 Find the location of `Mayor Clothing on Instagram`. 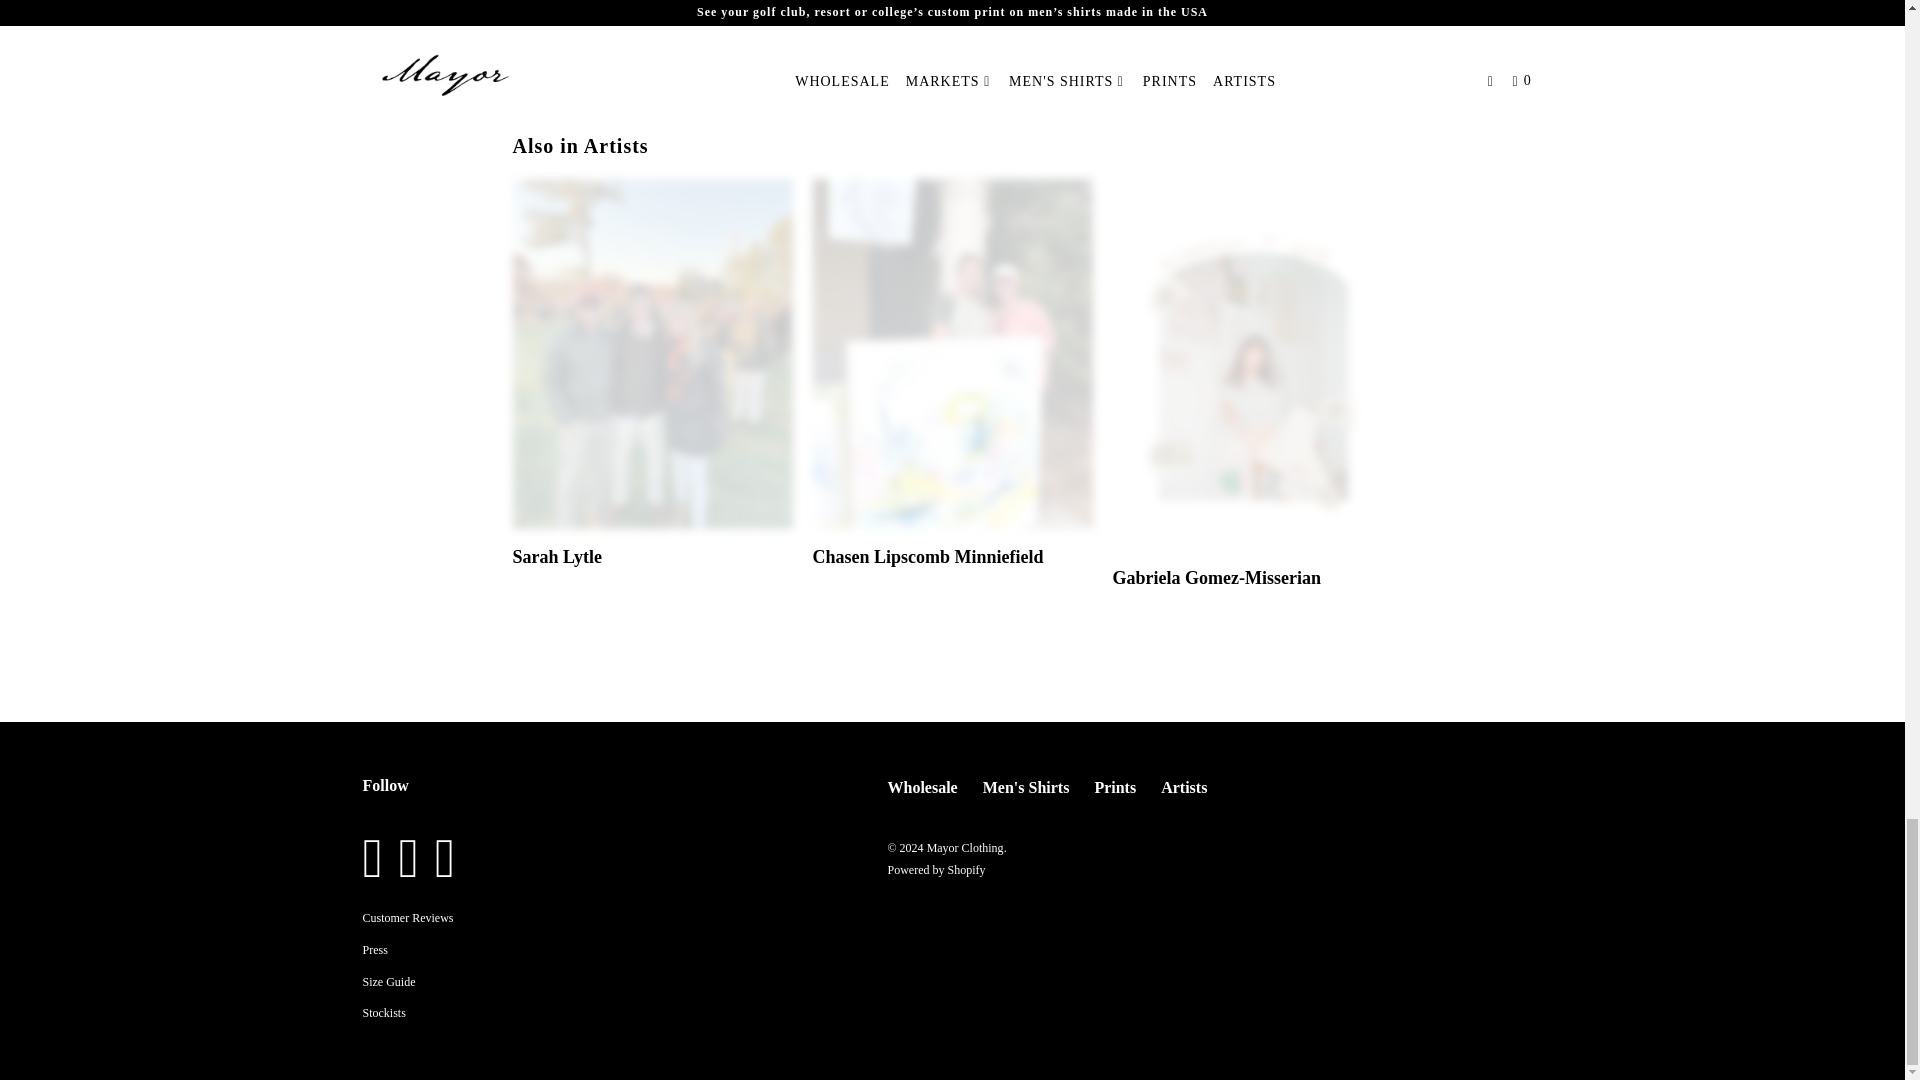

Mayor Clothing on Instagram is located at coordinates (378, 858).